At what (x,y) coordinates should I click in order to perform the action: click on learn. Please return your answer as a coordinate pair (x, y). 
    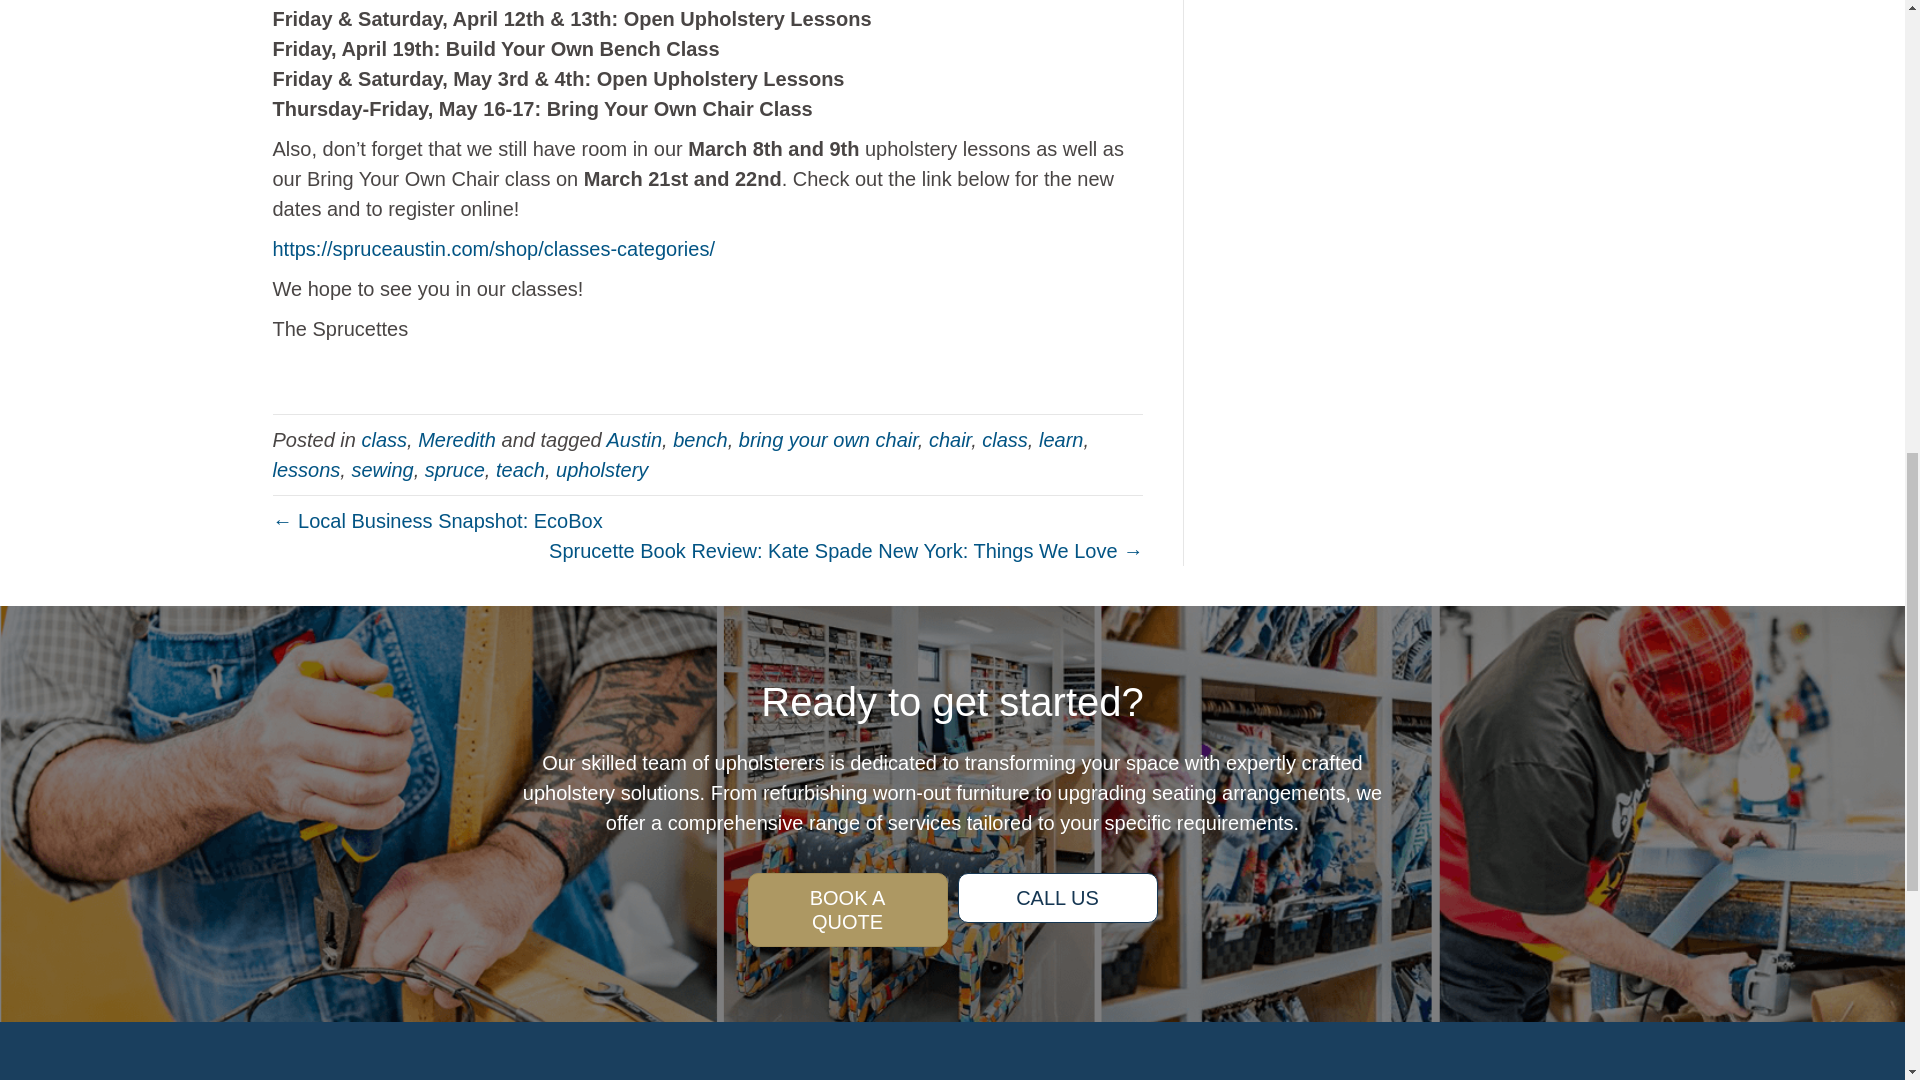
    Looking at the image, I should click on (1060, 438).